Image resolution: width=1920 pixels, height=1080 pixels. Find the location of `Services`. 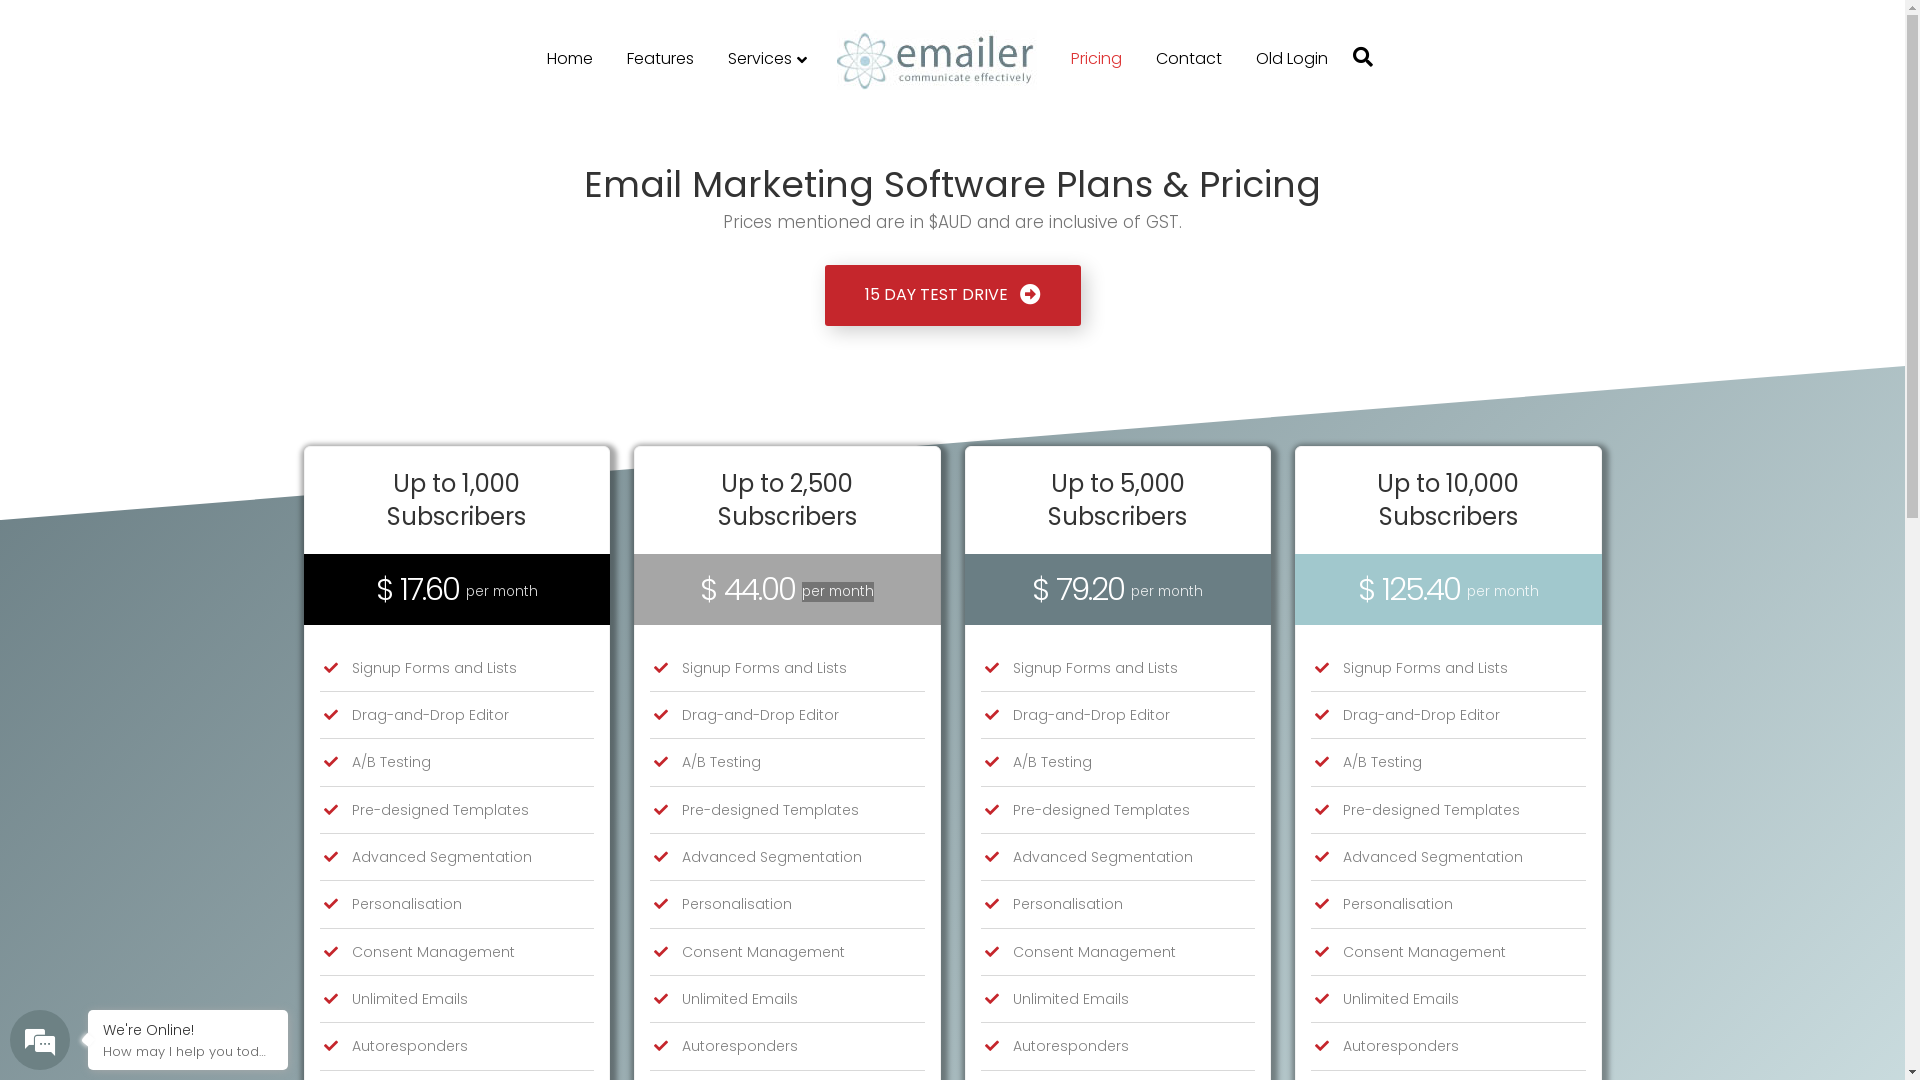

Services is located at coordinates (768, 60).